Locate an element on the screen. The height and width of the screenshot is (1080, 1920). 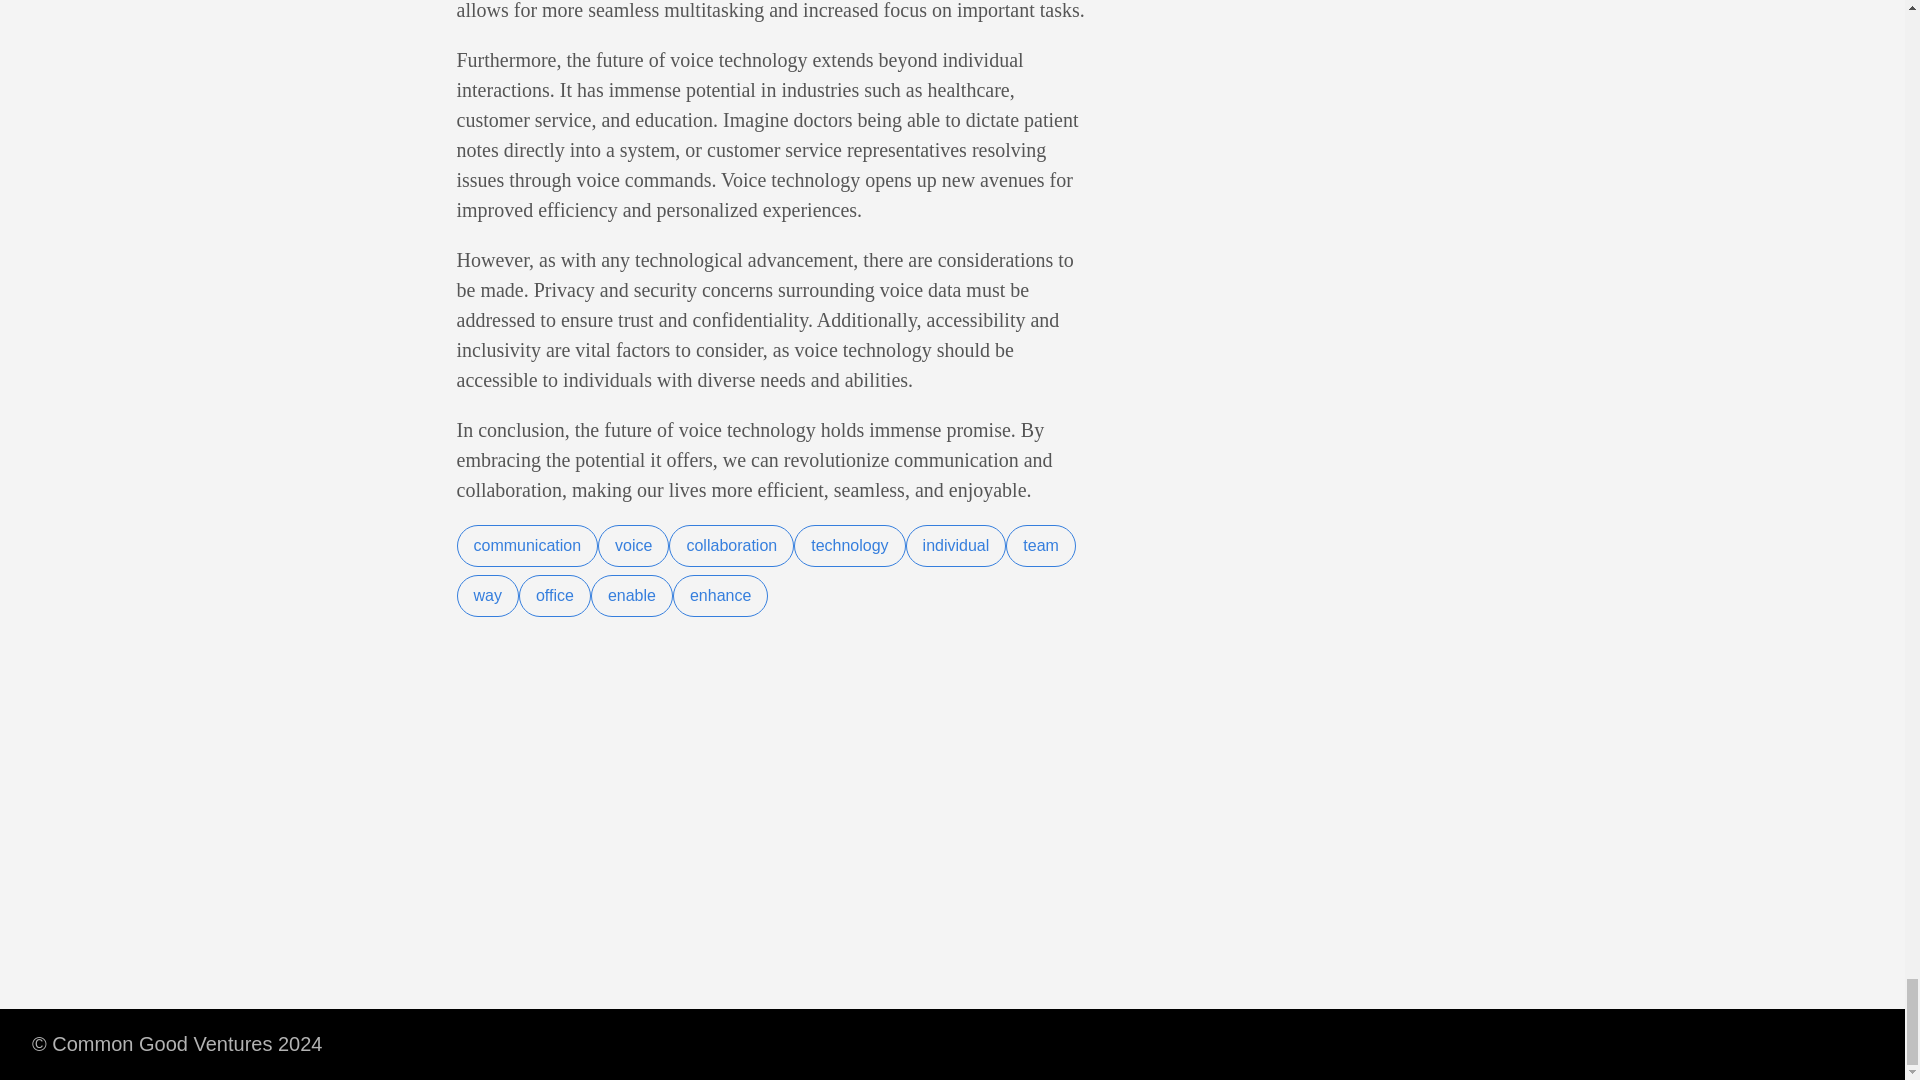
individual is located at coordinates (956, 546).